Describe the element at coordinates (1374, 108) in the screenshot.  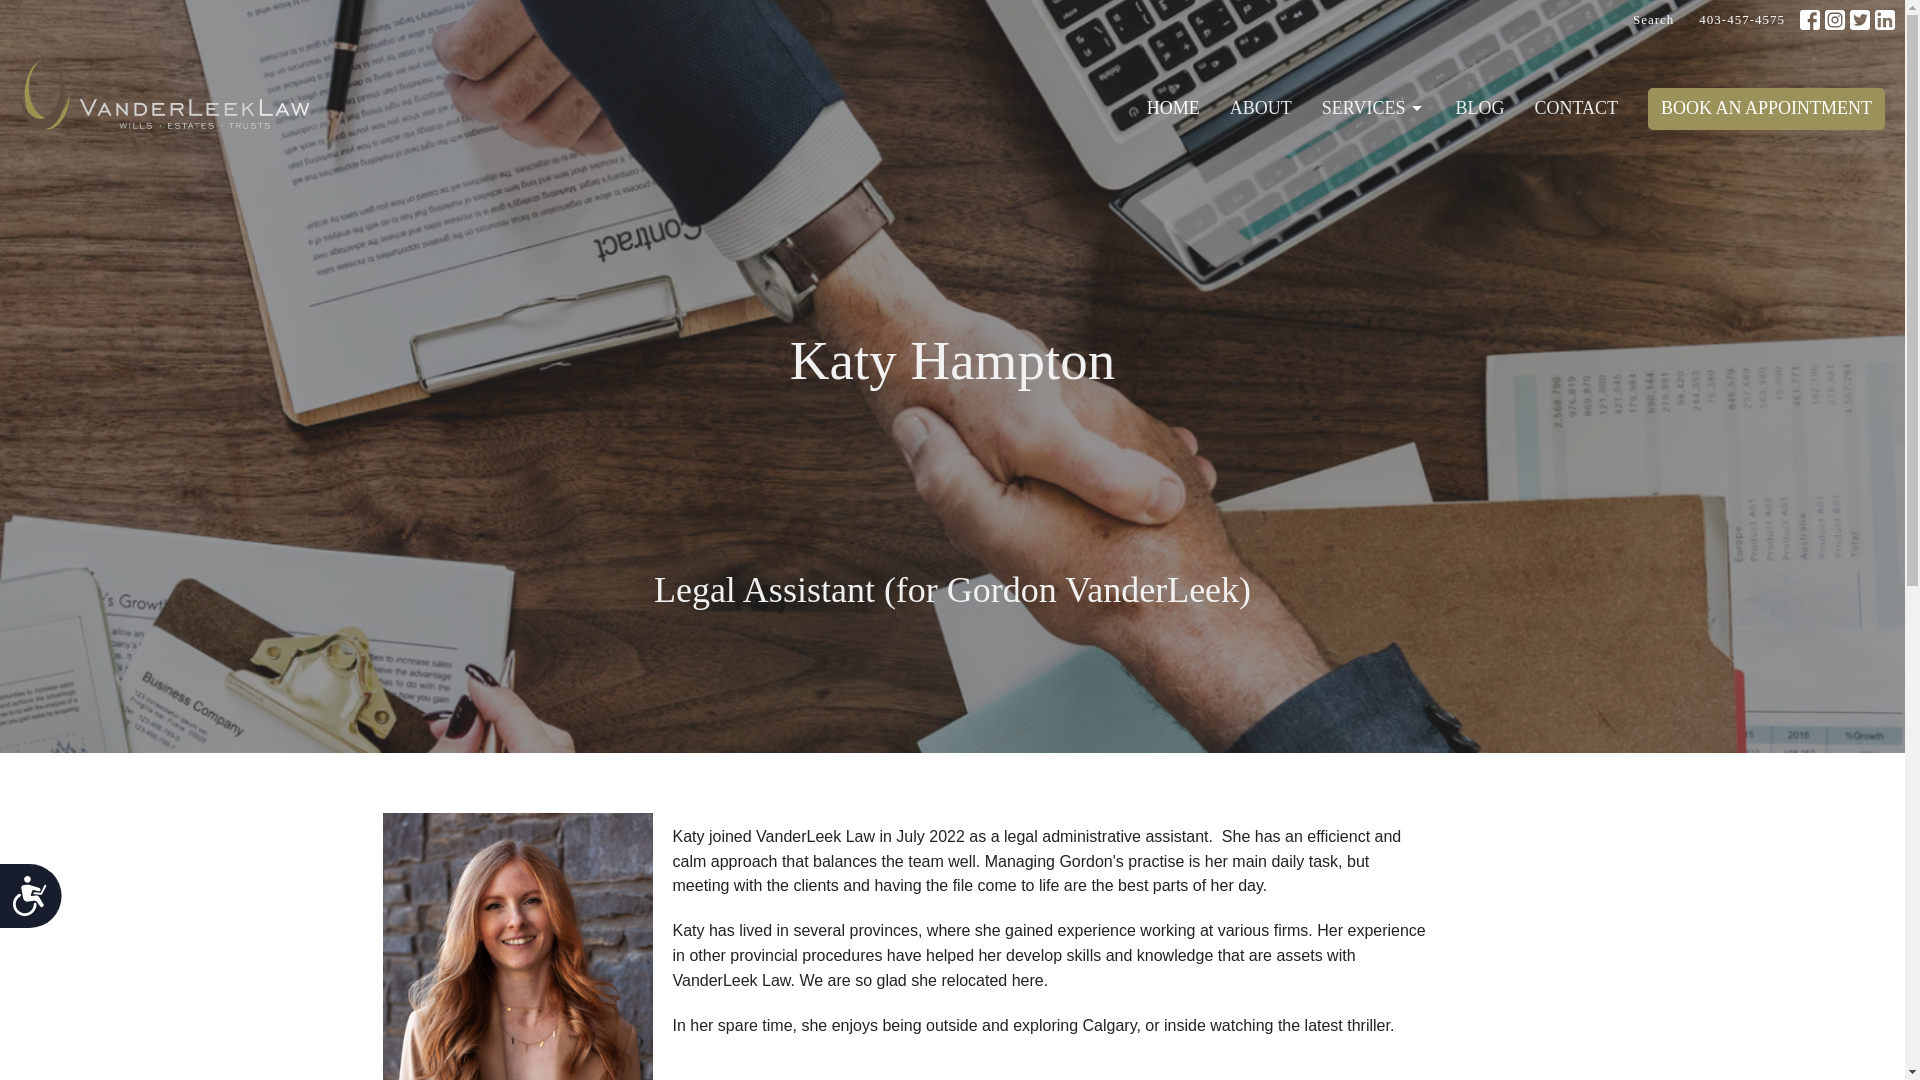
I see `SERVICES` at that location.